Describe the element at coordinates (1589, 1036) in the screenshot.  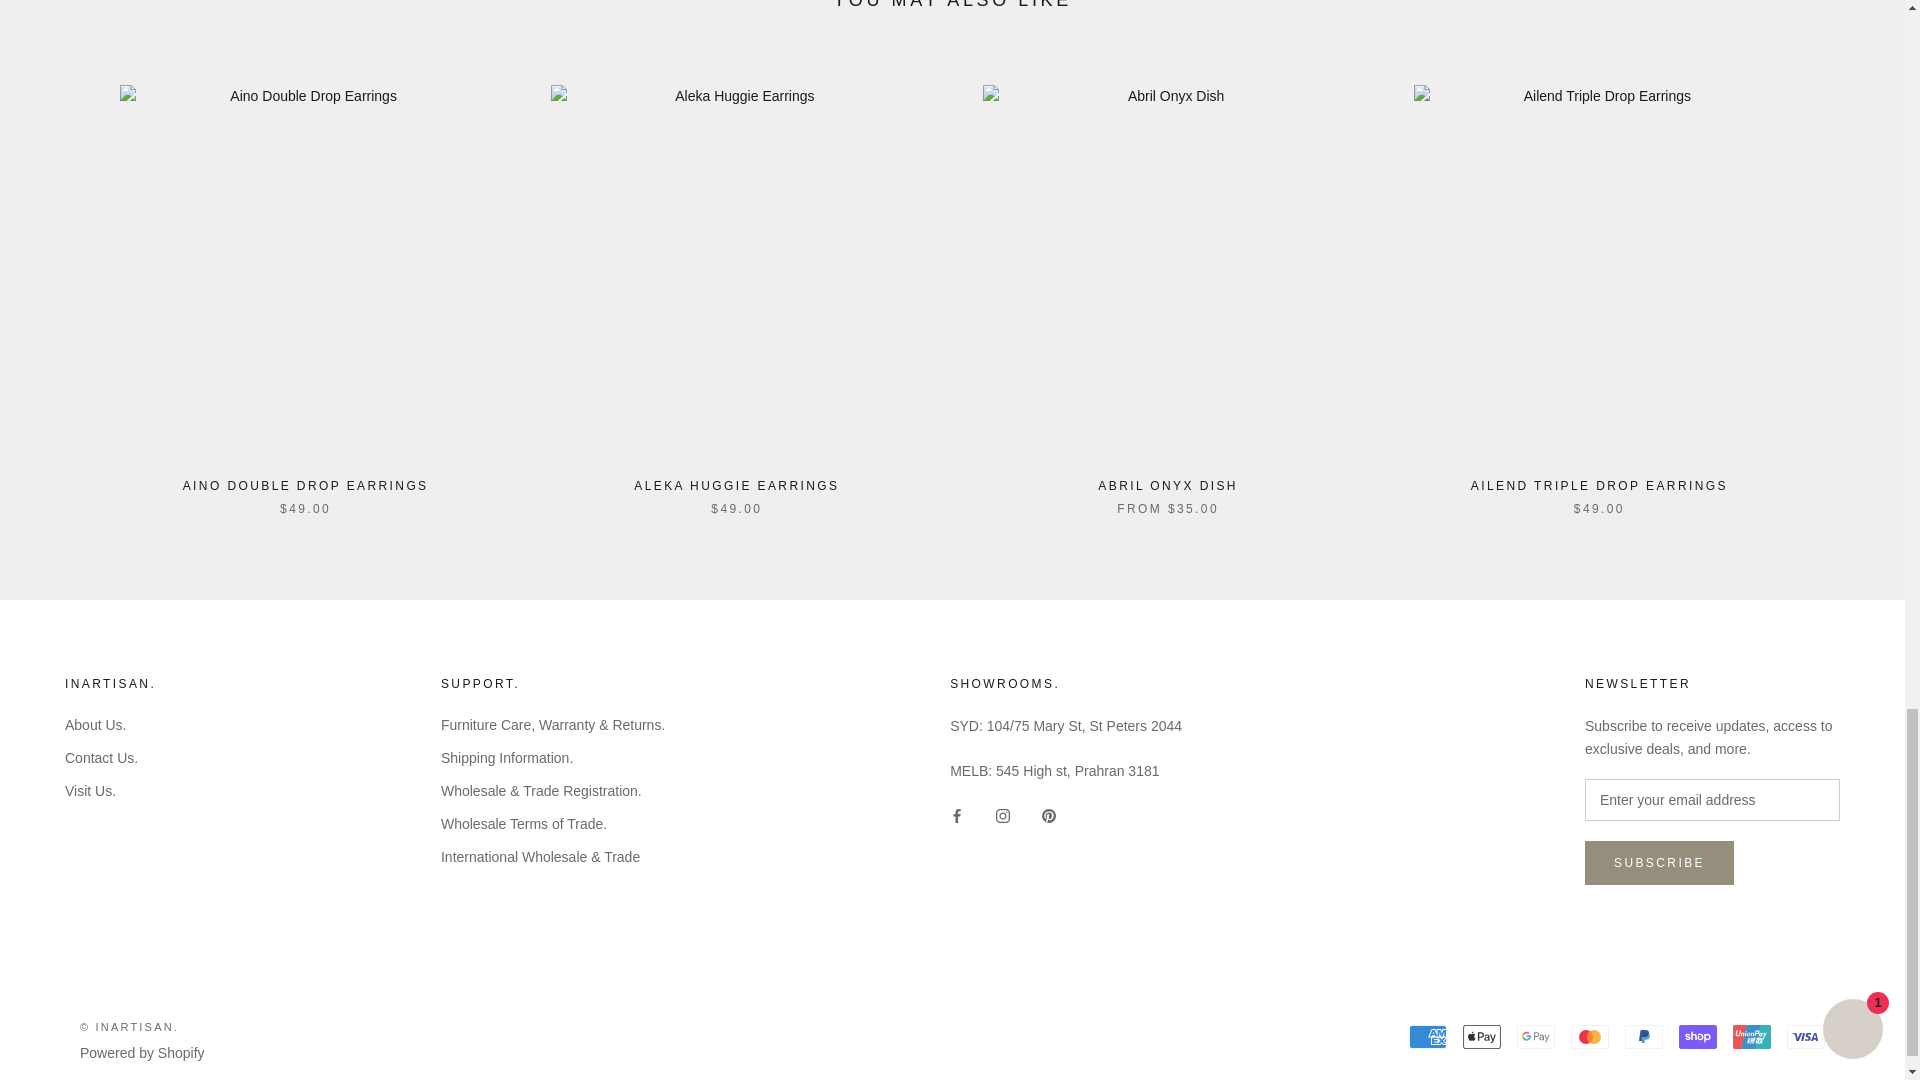
I see `Mastercard` at that location.